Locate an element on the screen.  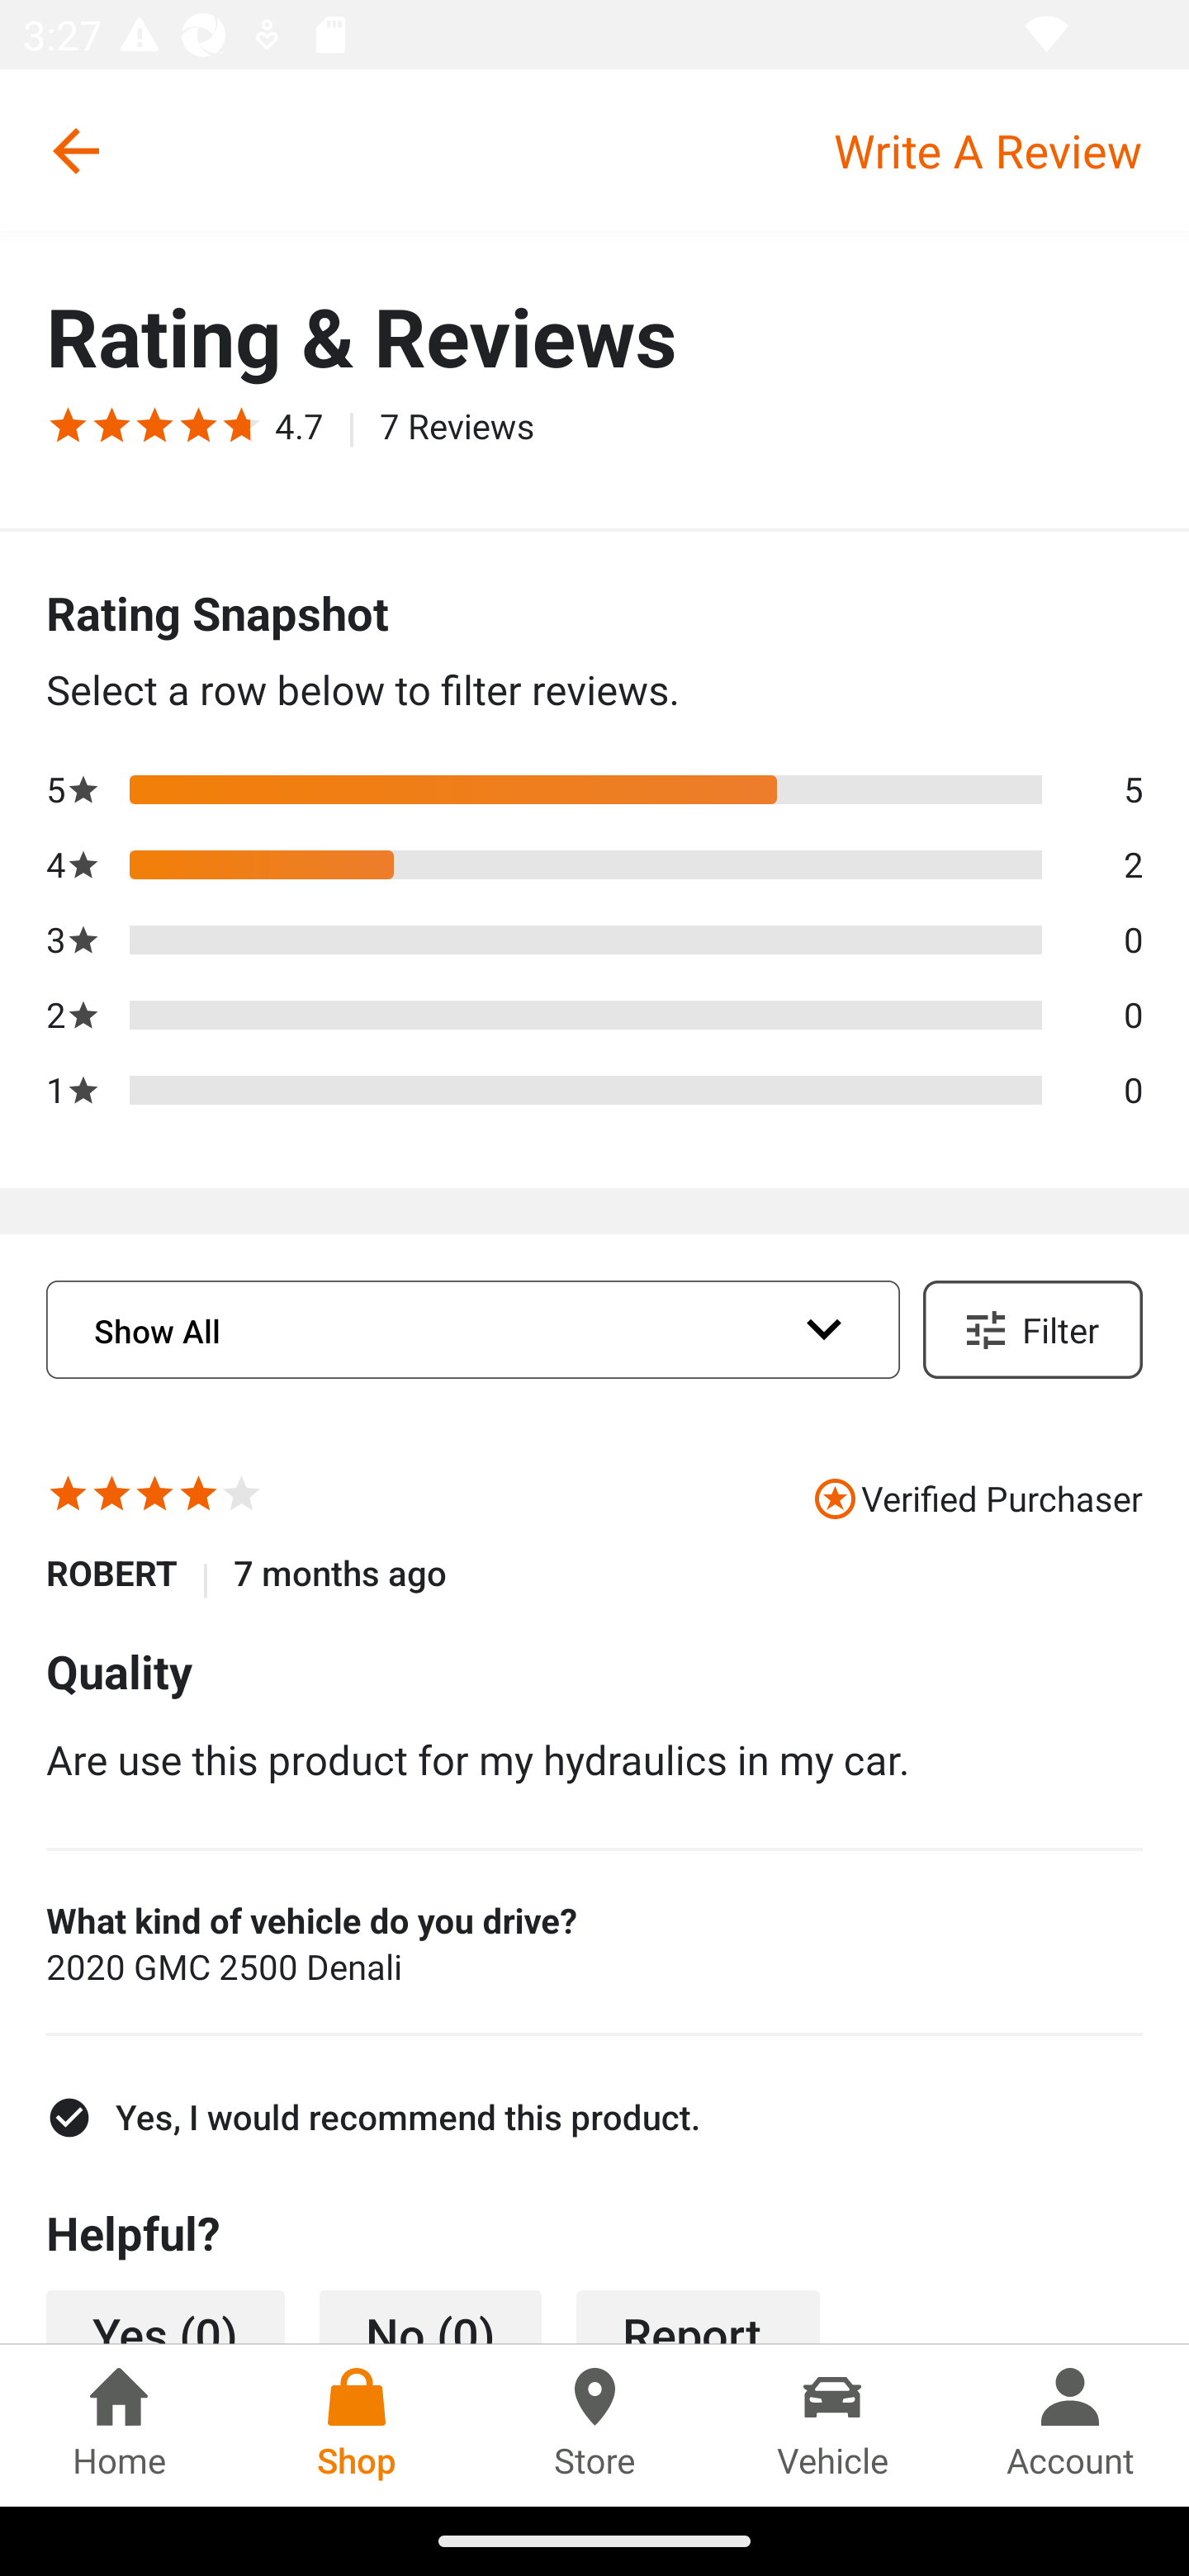
Account is located at coordinates (1070, 2425).